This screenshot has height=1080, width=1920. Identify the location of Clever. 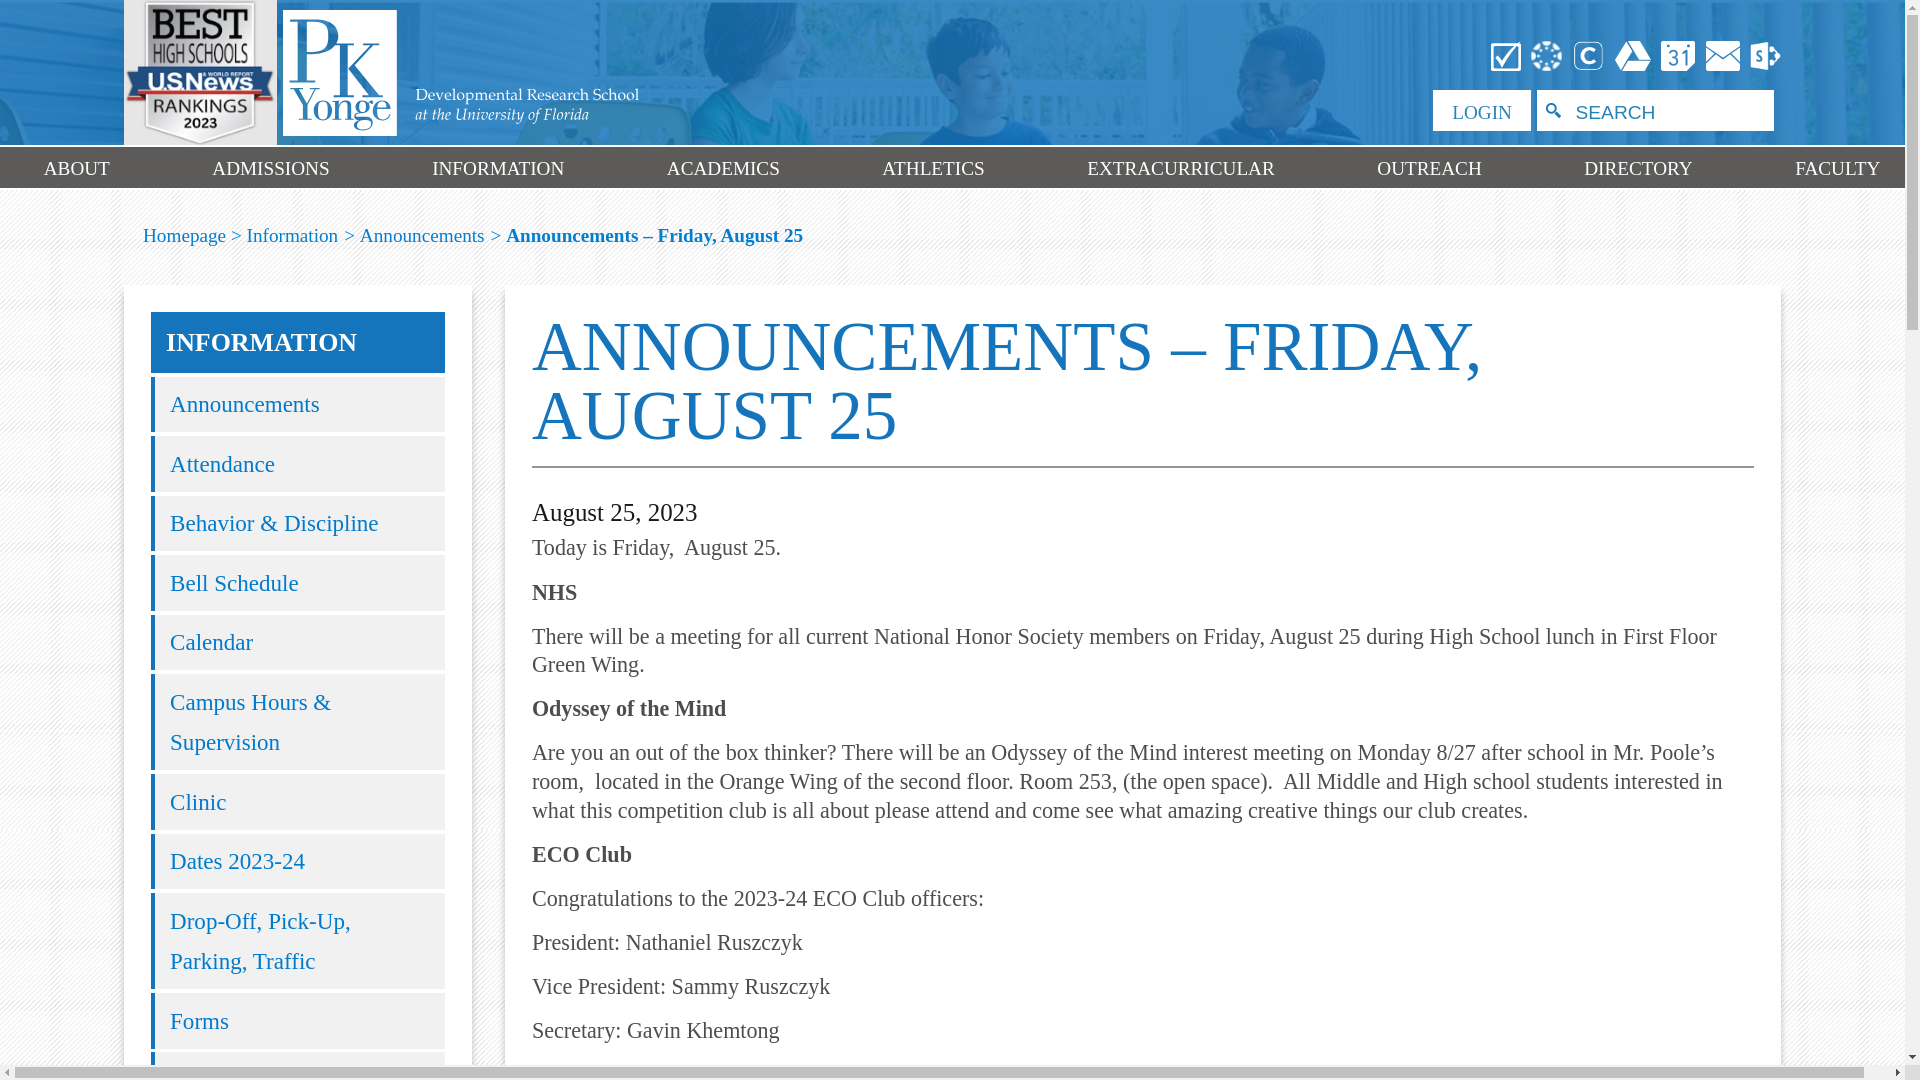
(1589, 54).